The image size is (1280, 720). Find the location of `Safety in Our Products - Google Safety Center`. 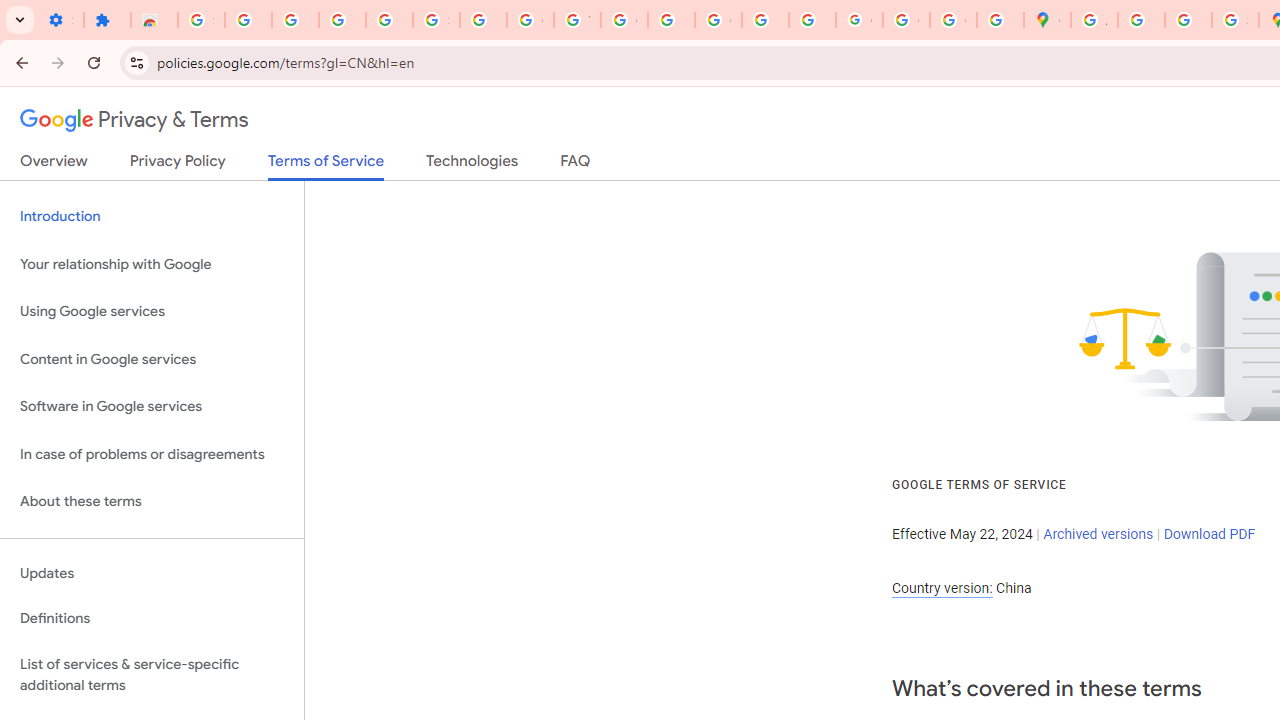

Safety in Our Products - Google Safety Center is located at coordinates (1236, 20).